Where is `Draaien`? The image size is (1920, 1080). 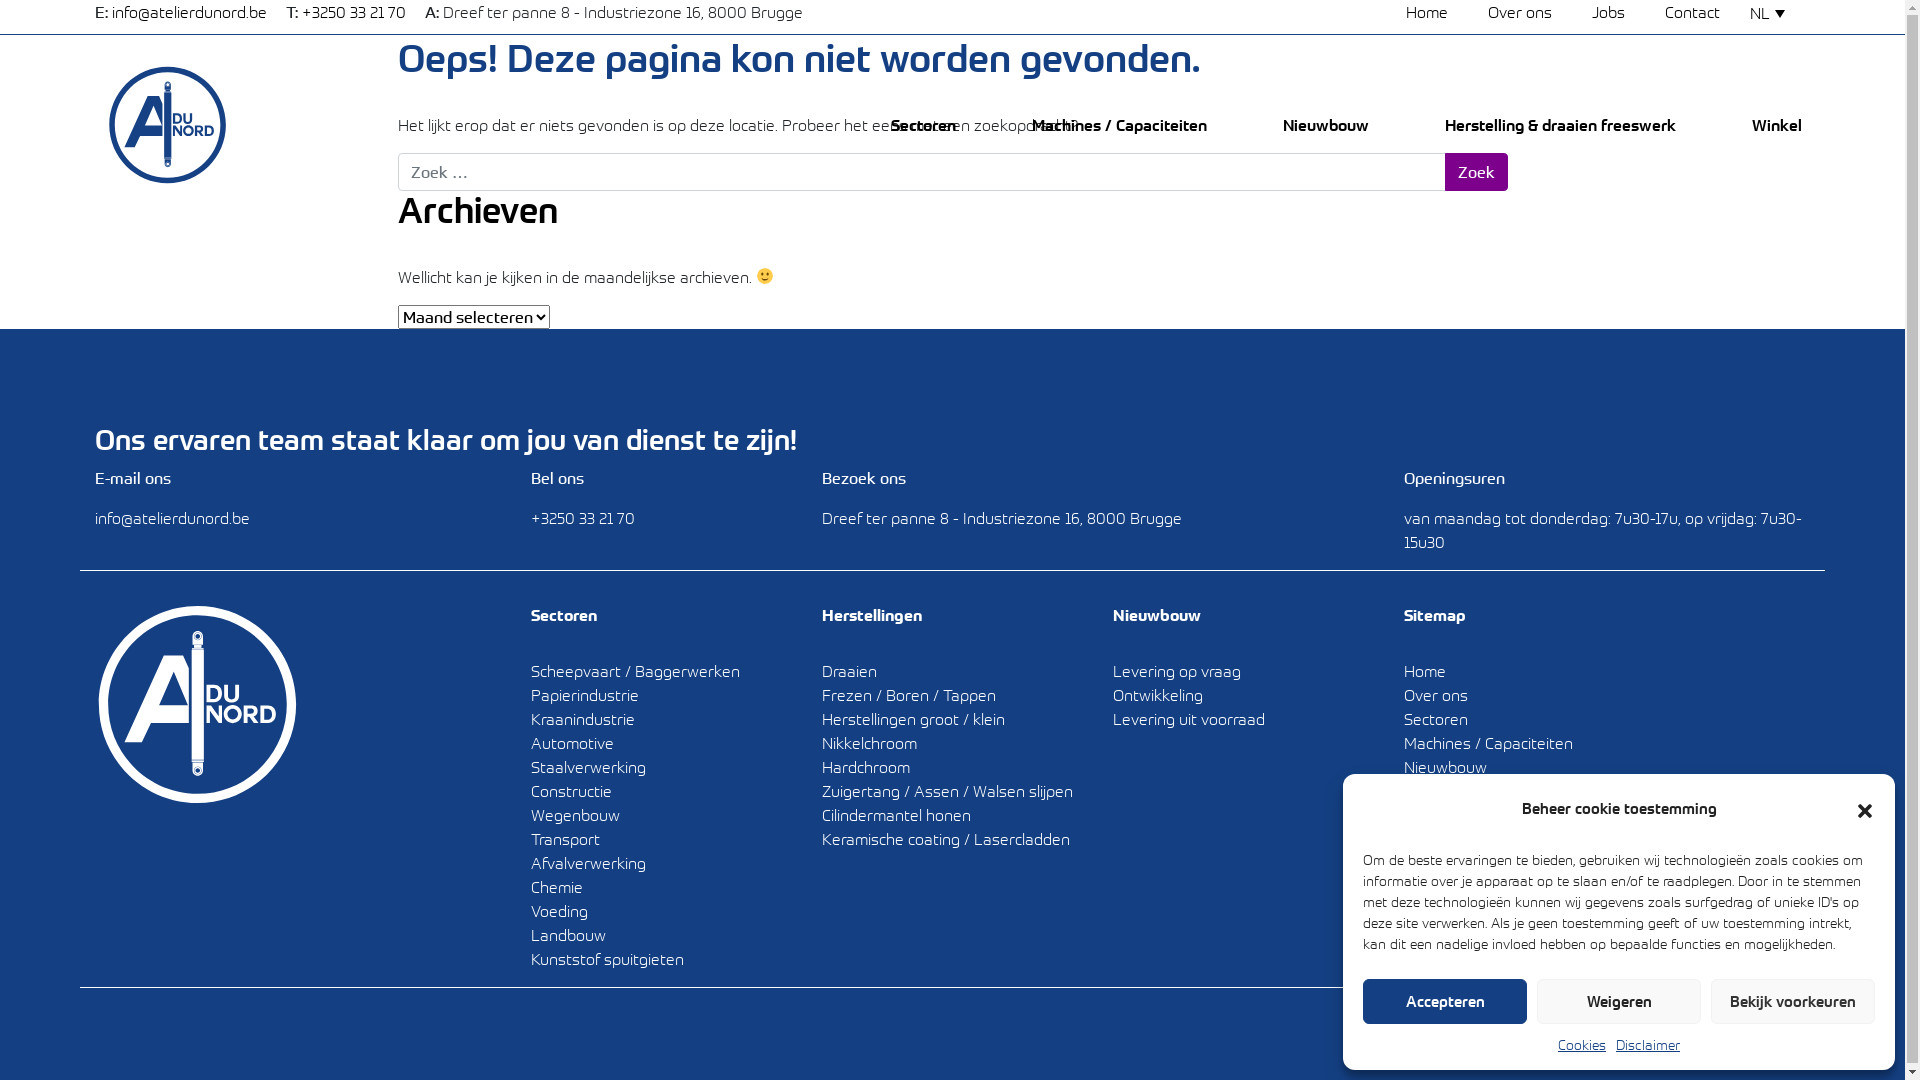 Draaien is located at coordinates (850, 671).